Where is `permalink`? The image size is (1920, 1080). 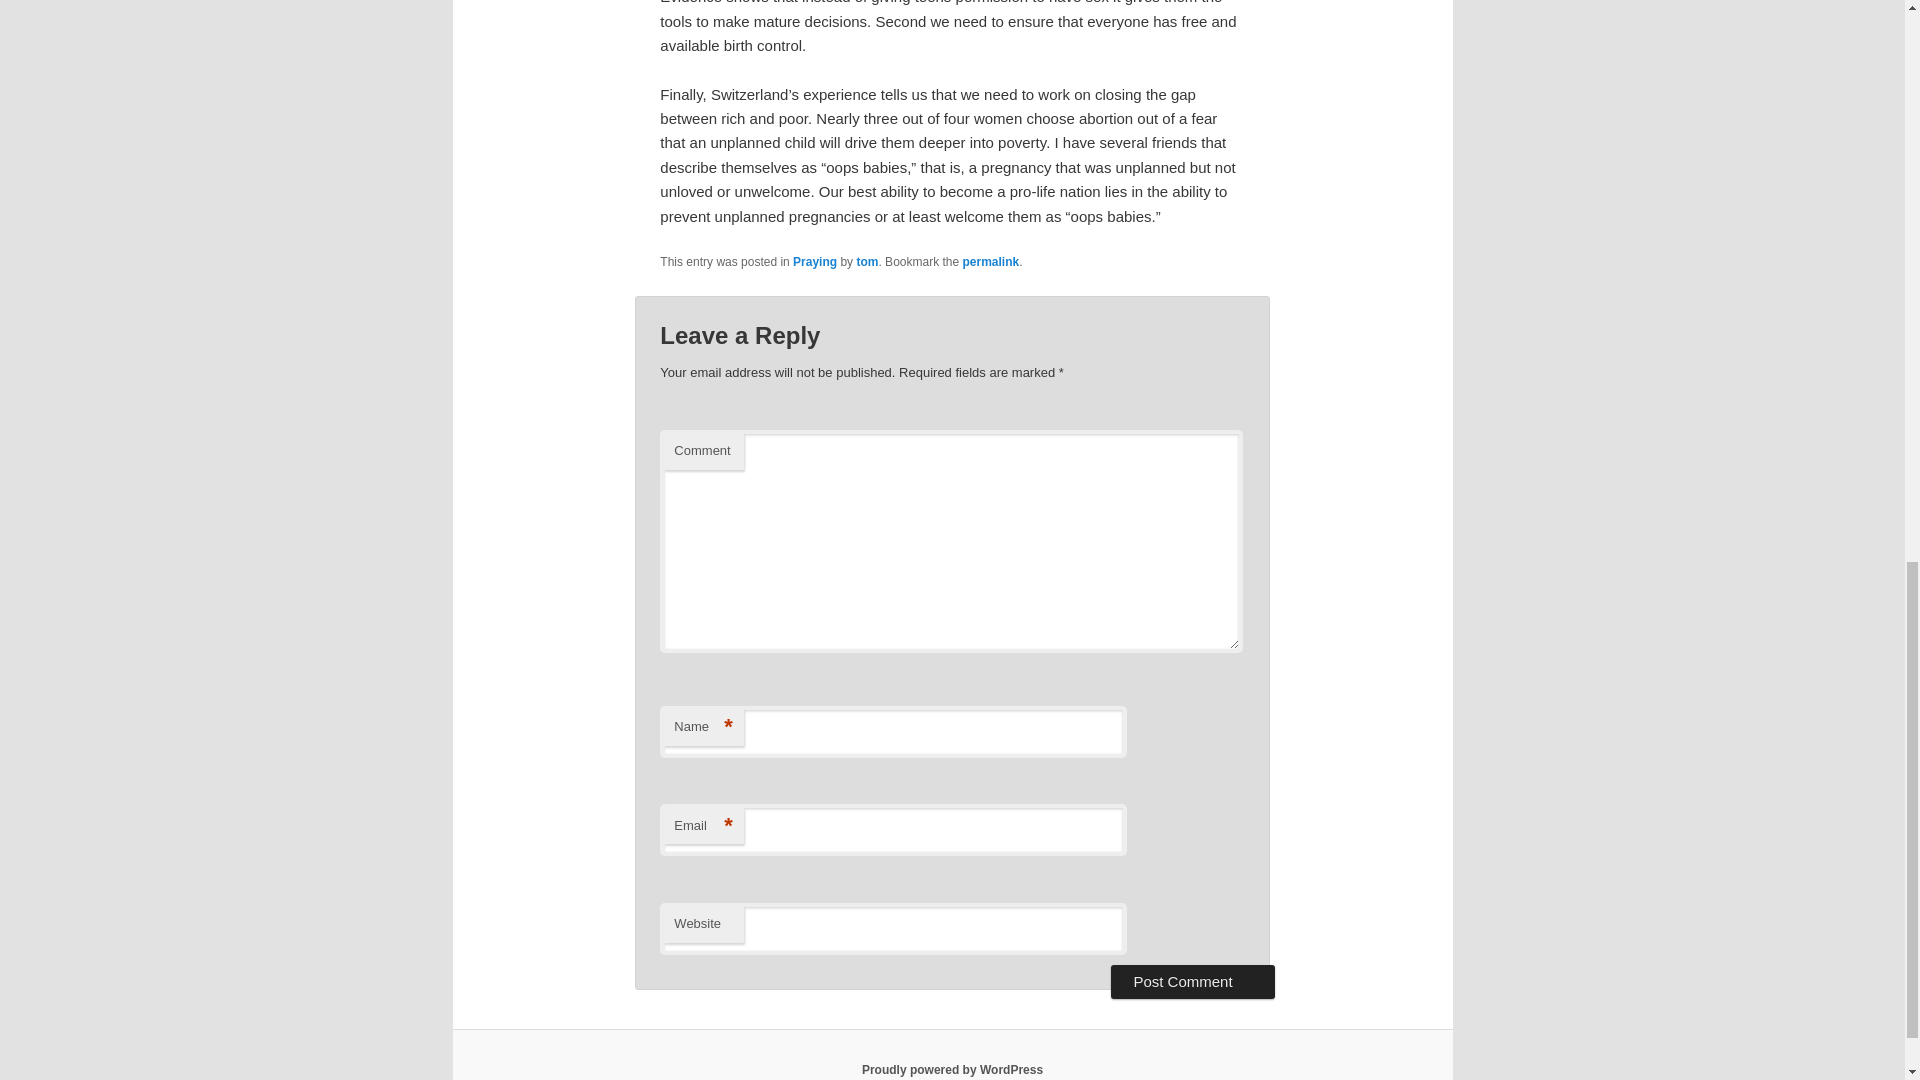
permalink is located at coordinates (990, 261).